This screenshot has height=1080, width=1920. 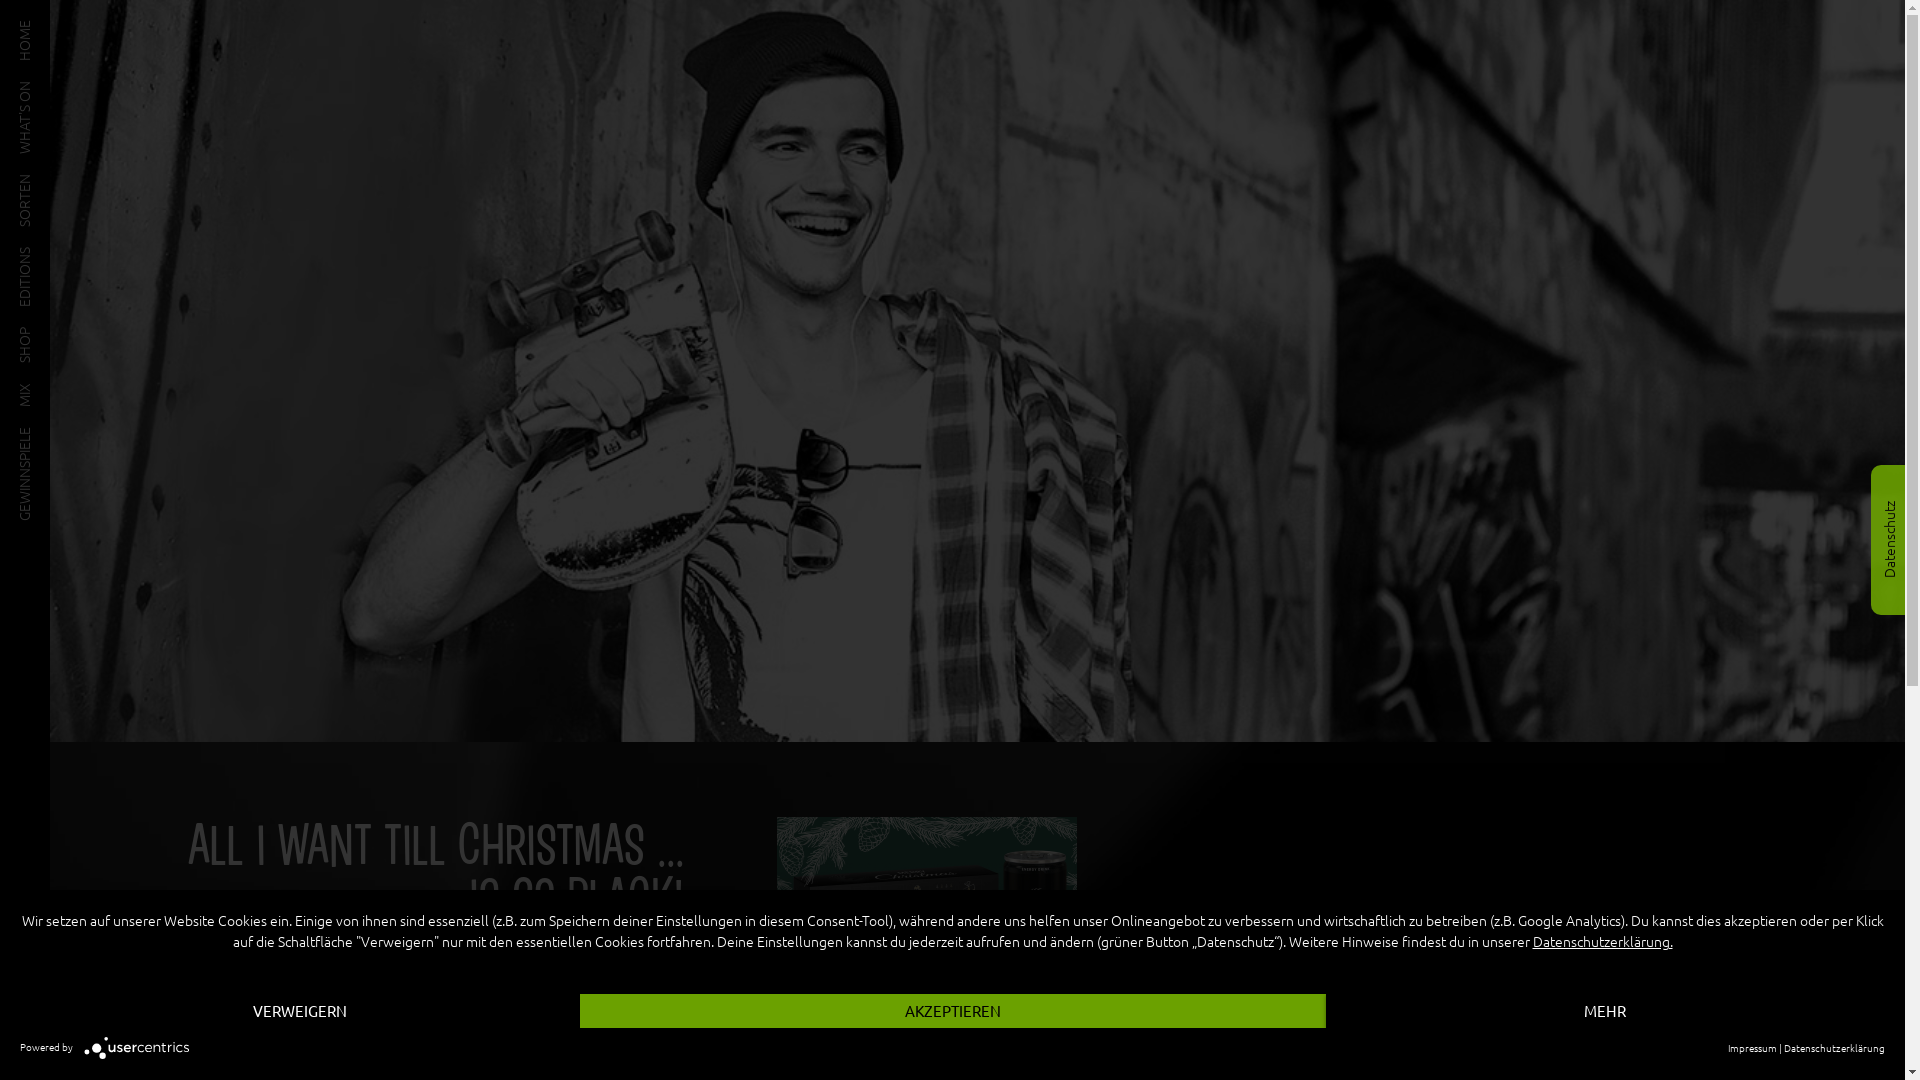 What do you see at coordinates (1606, 1012) in the screenshot?
I see `MEHR` at bounding box center [1606, 1012].